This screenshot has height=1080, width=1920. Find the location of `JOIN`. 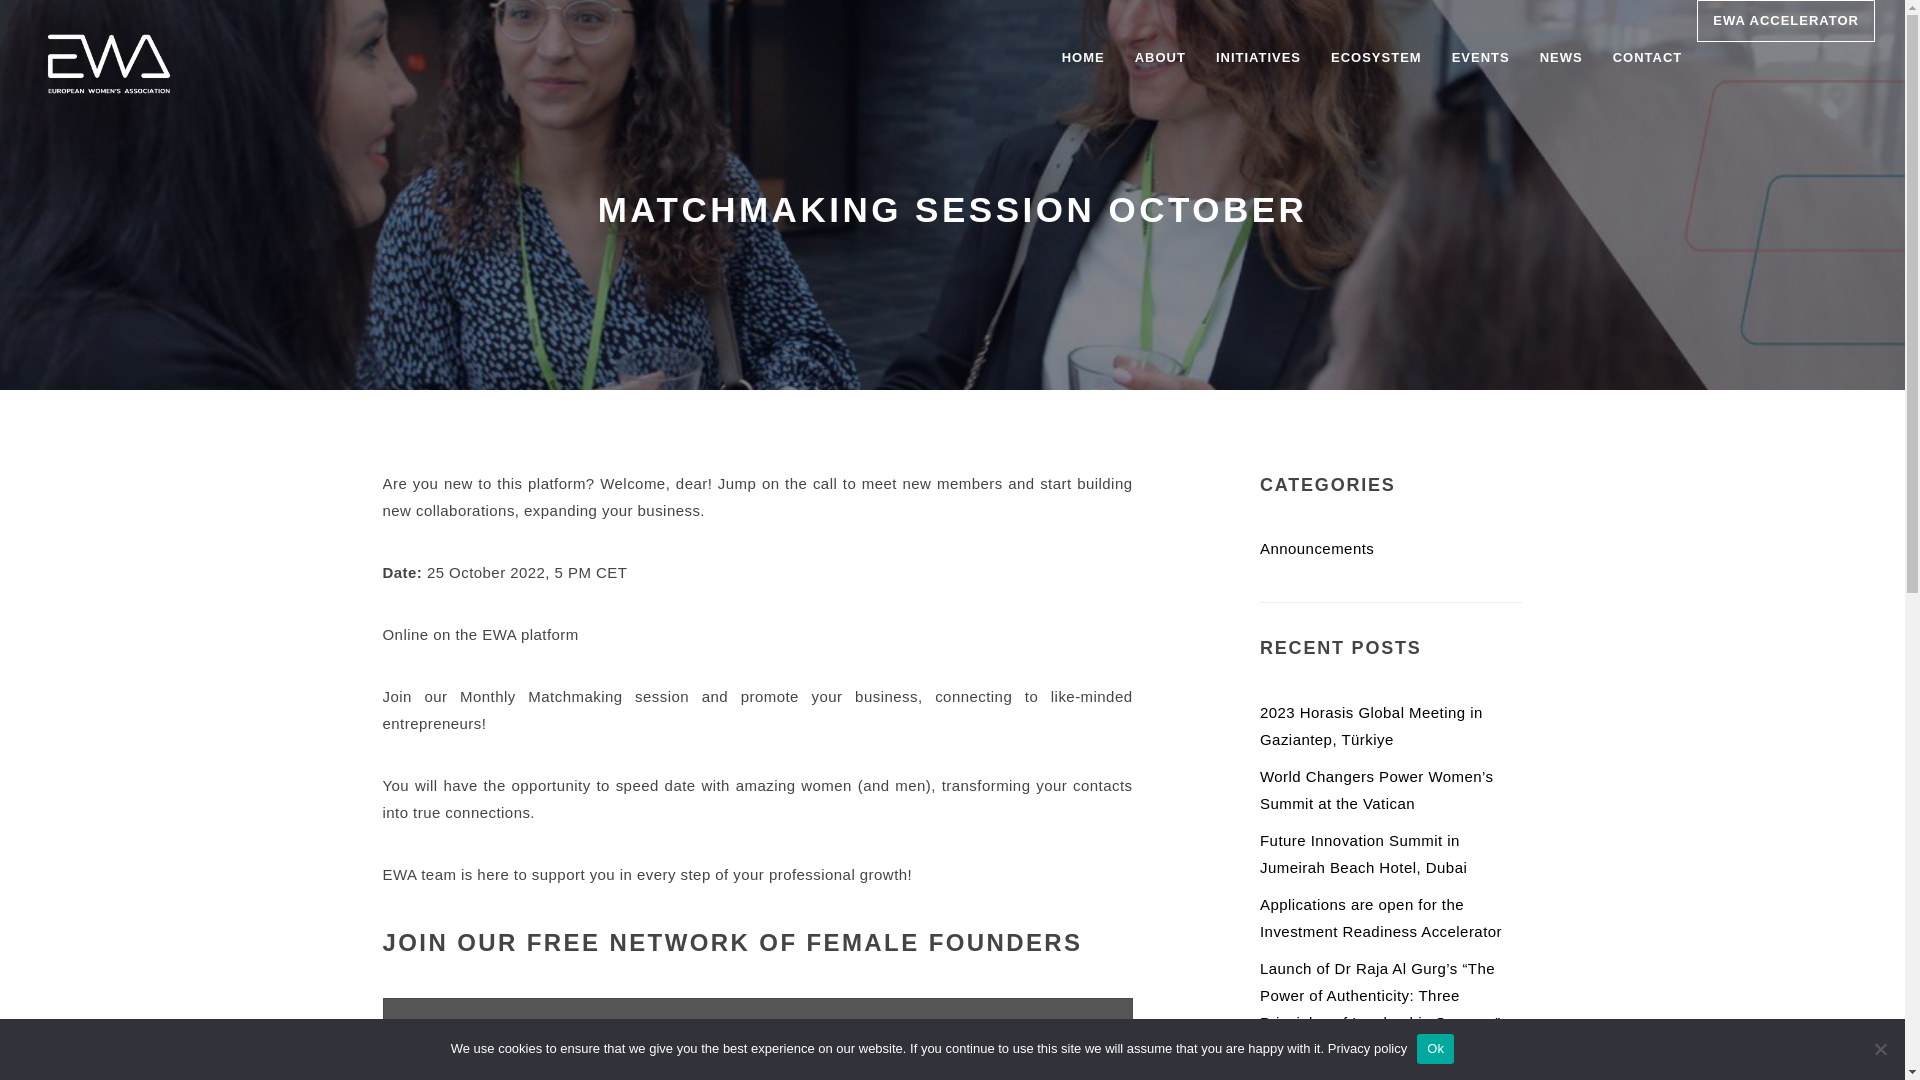

JOIN is located at coordinates (757, 1026).